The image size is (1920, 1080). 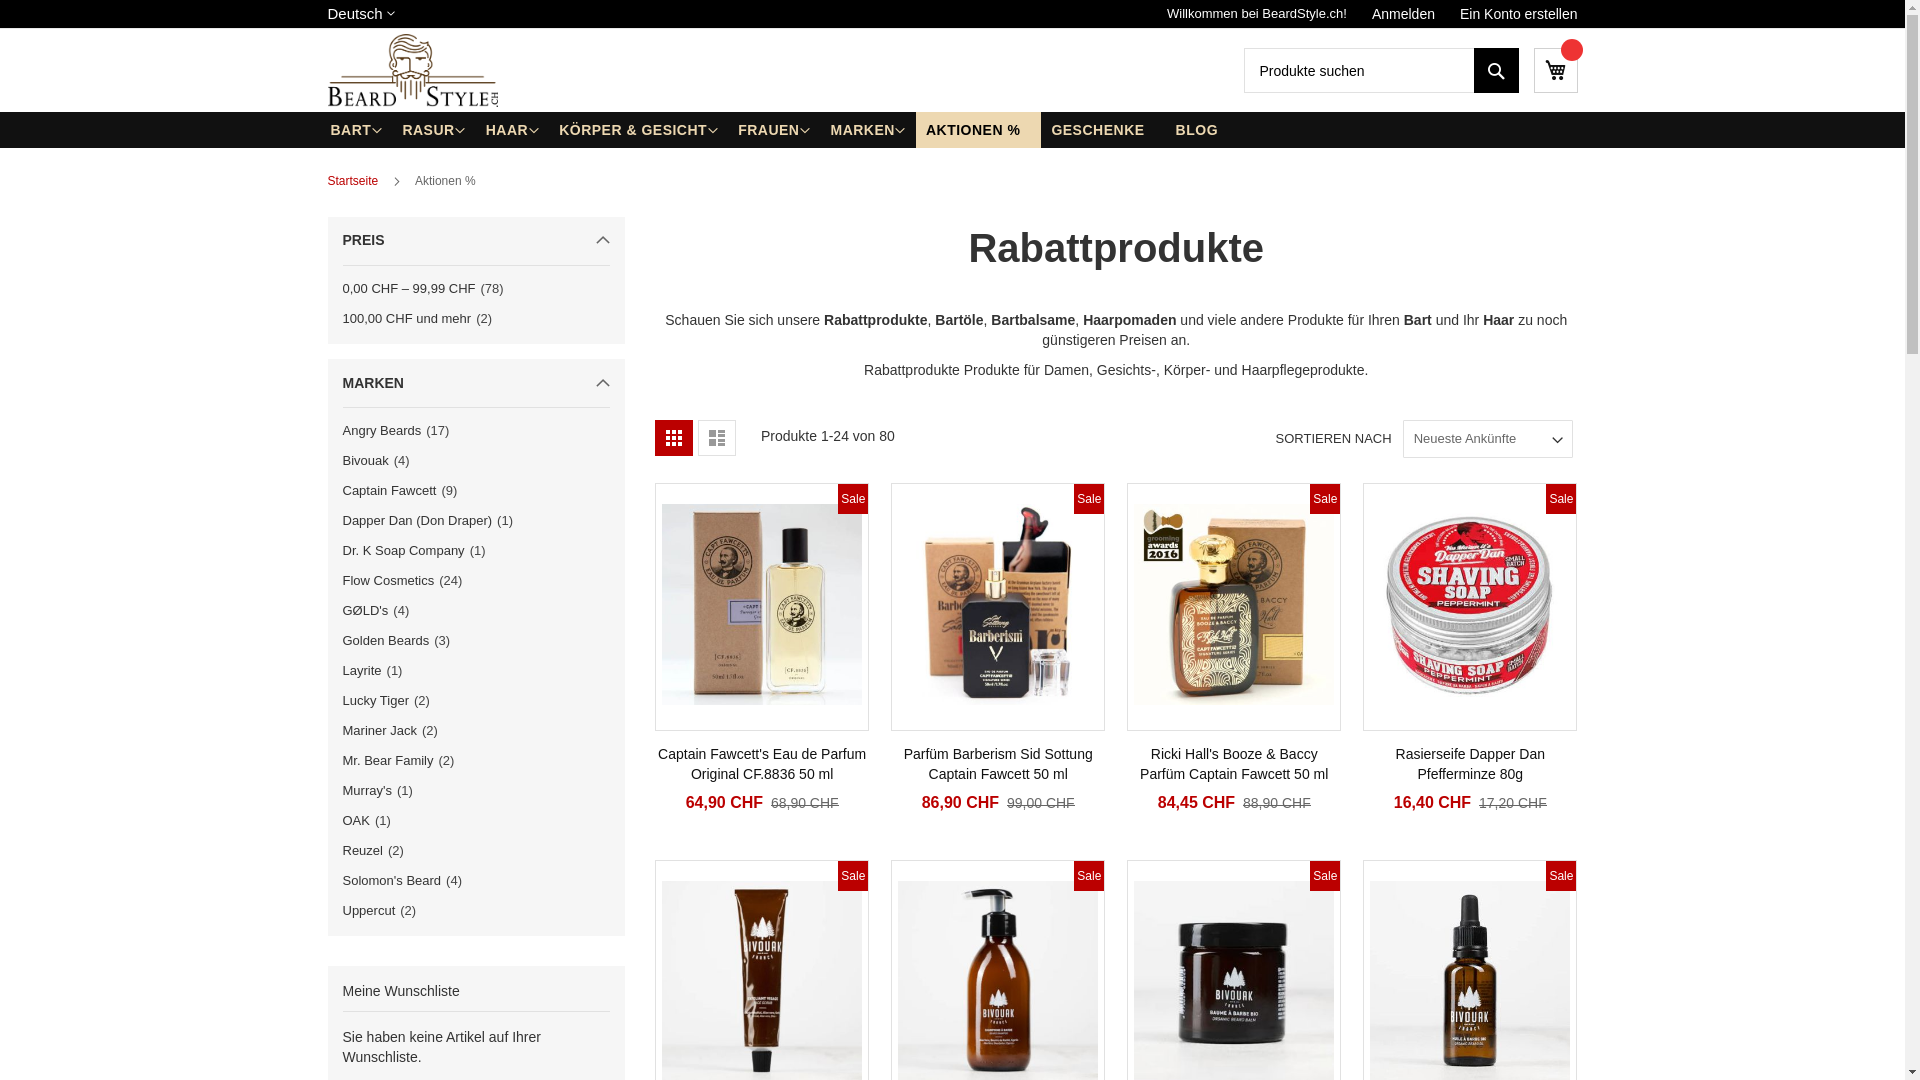 What do you see at coordinates (762, 764) in the screenshot?
I see `Captain Fawcett's Eau de Parfum Original CF.8836 50 ml` at bounding box center [762, 764].